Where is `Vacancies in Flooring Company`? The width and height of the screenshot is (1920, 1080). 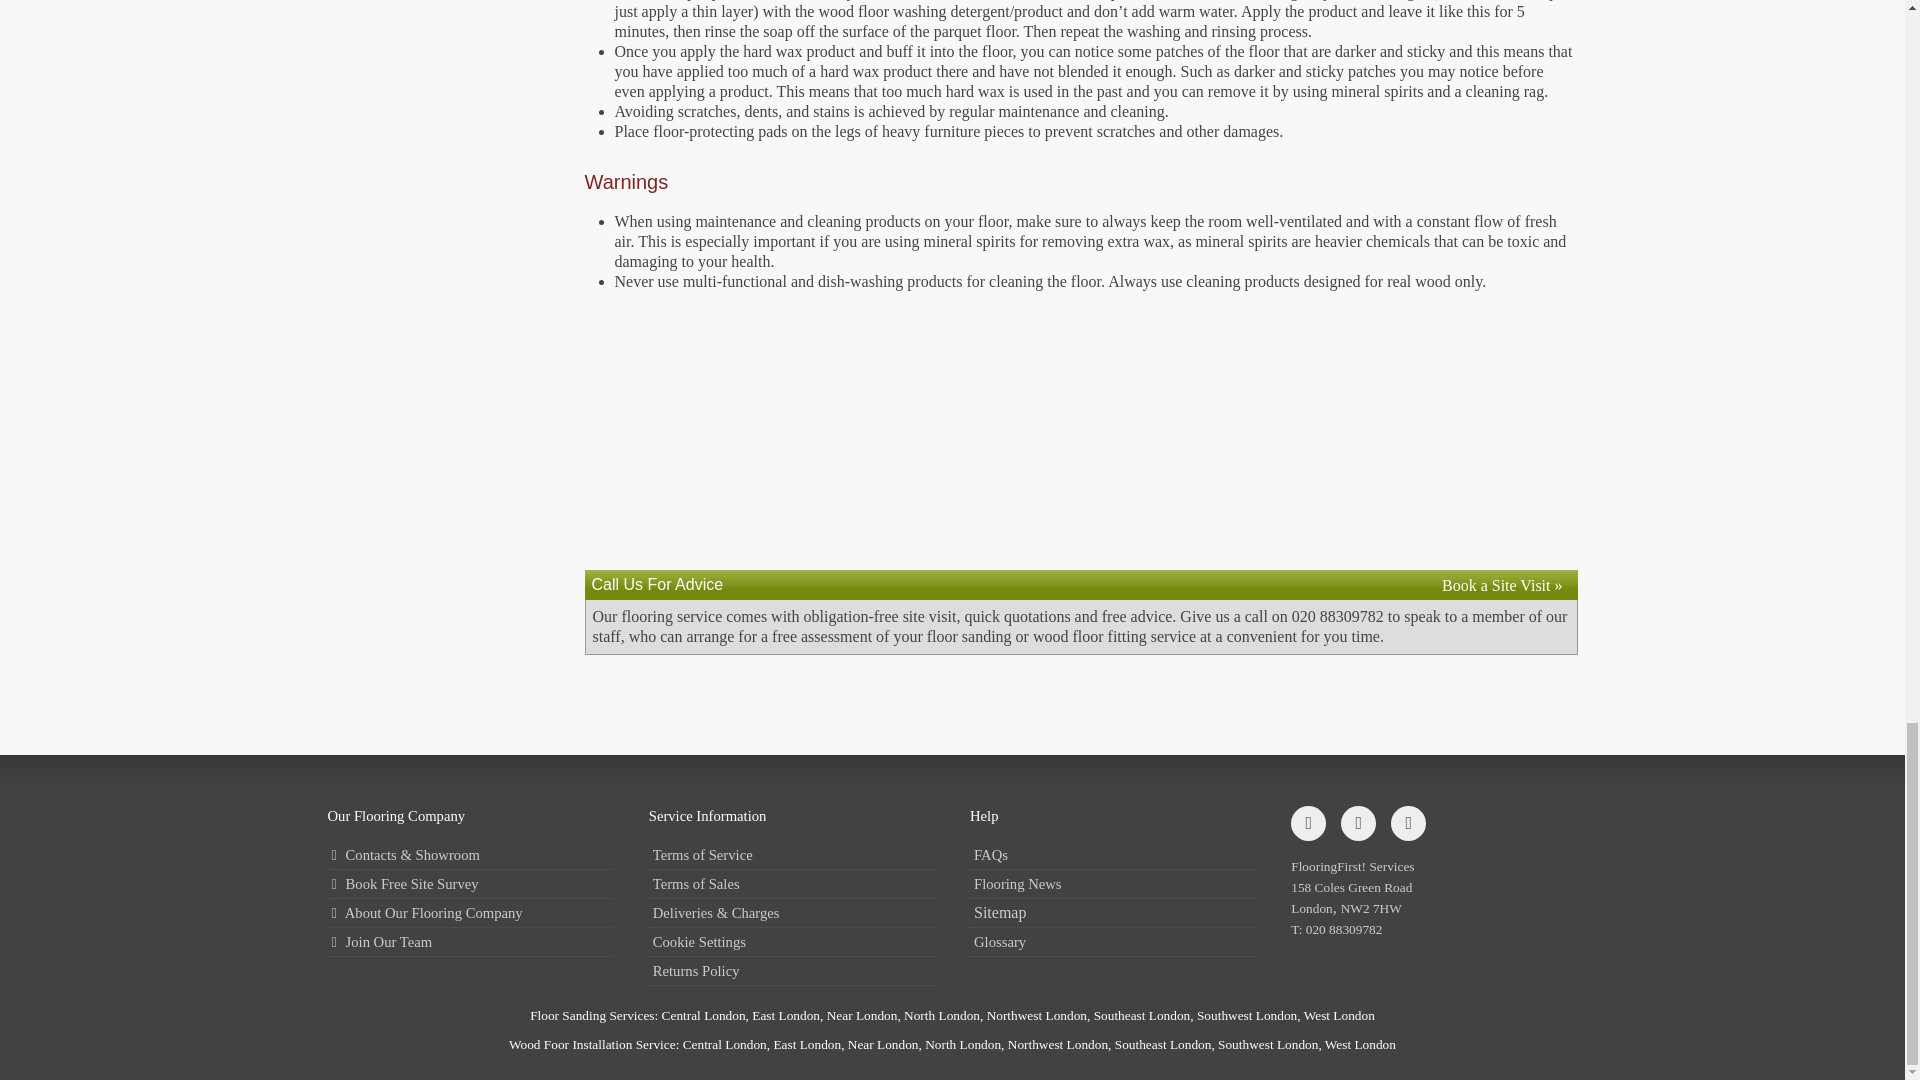 Vacancies in Flooring Company is located at coordinates (471, 942).